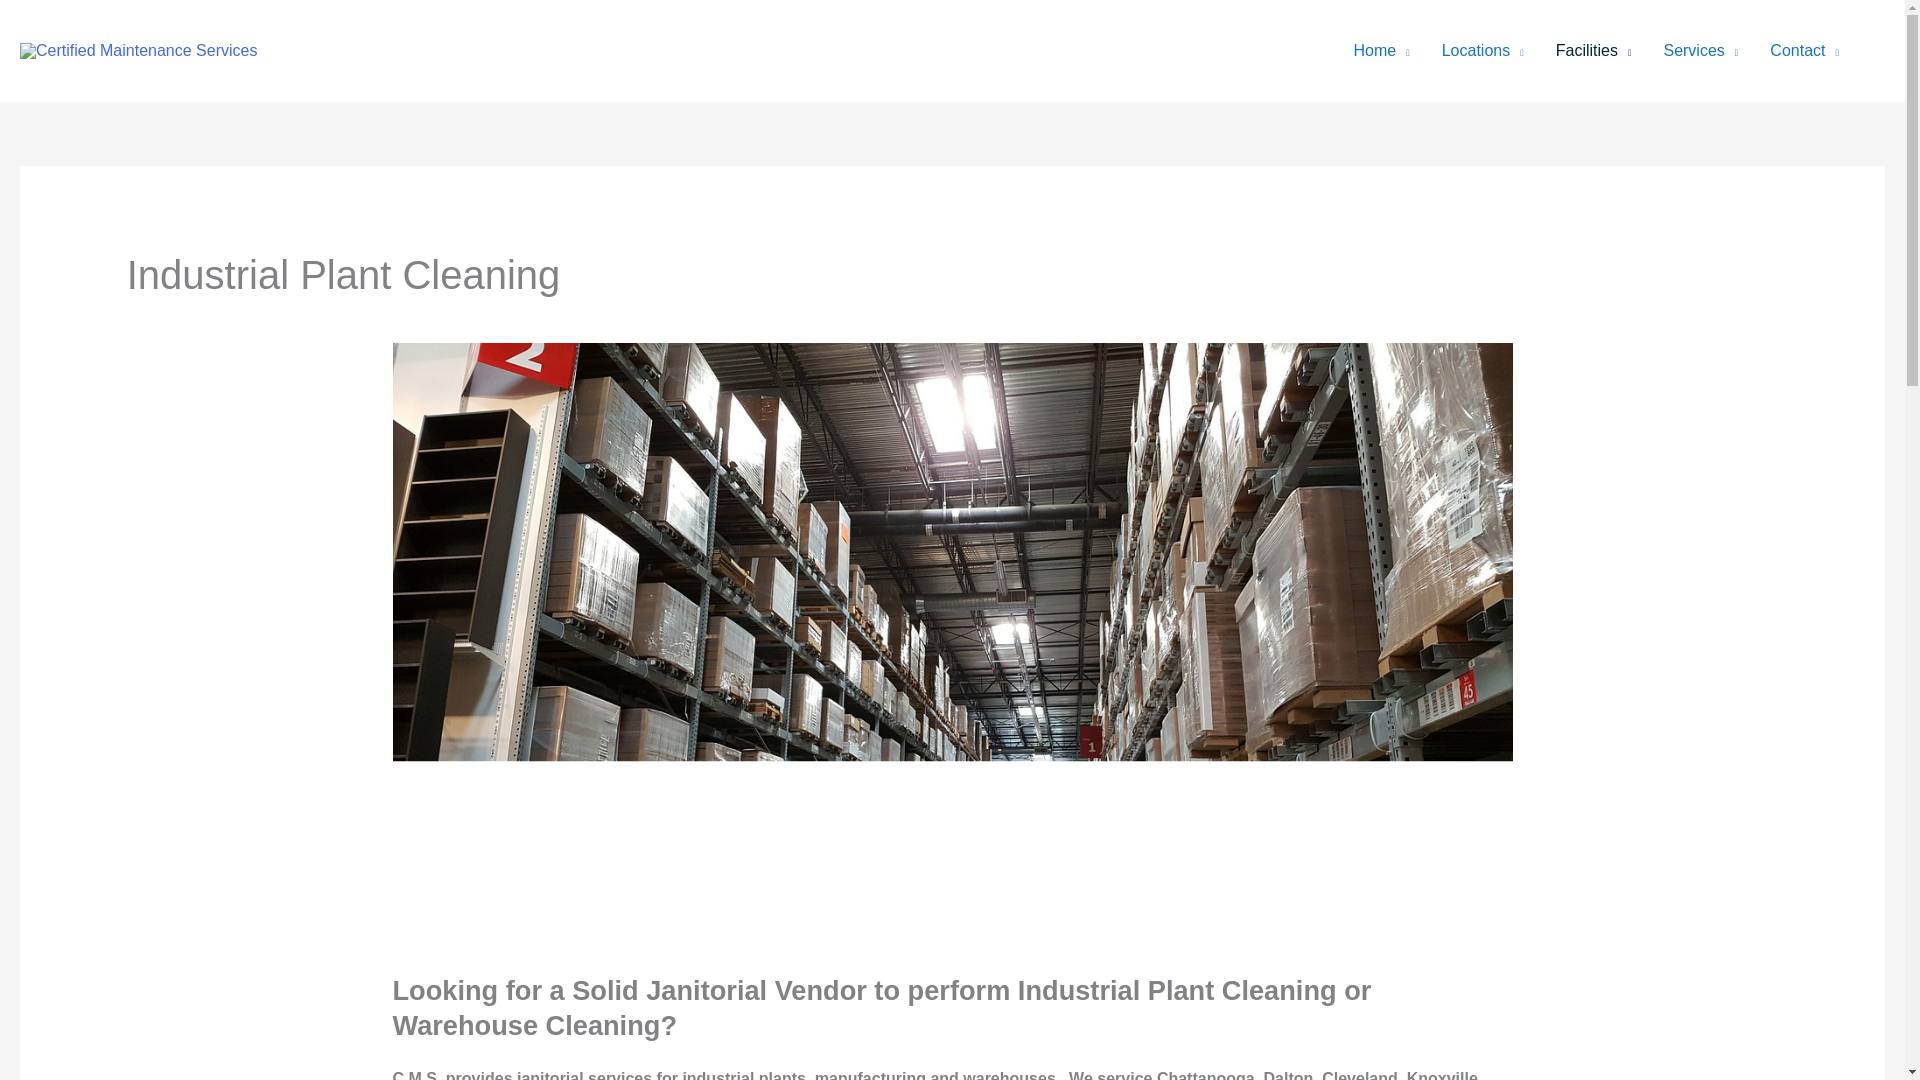 This screenshot has height=1080, width=1920. I want to click on Facilities, so click(1593, 51).